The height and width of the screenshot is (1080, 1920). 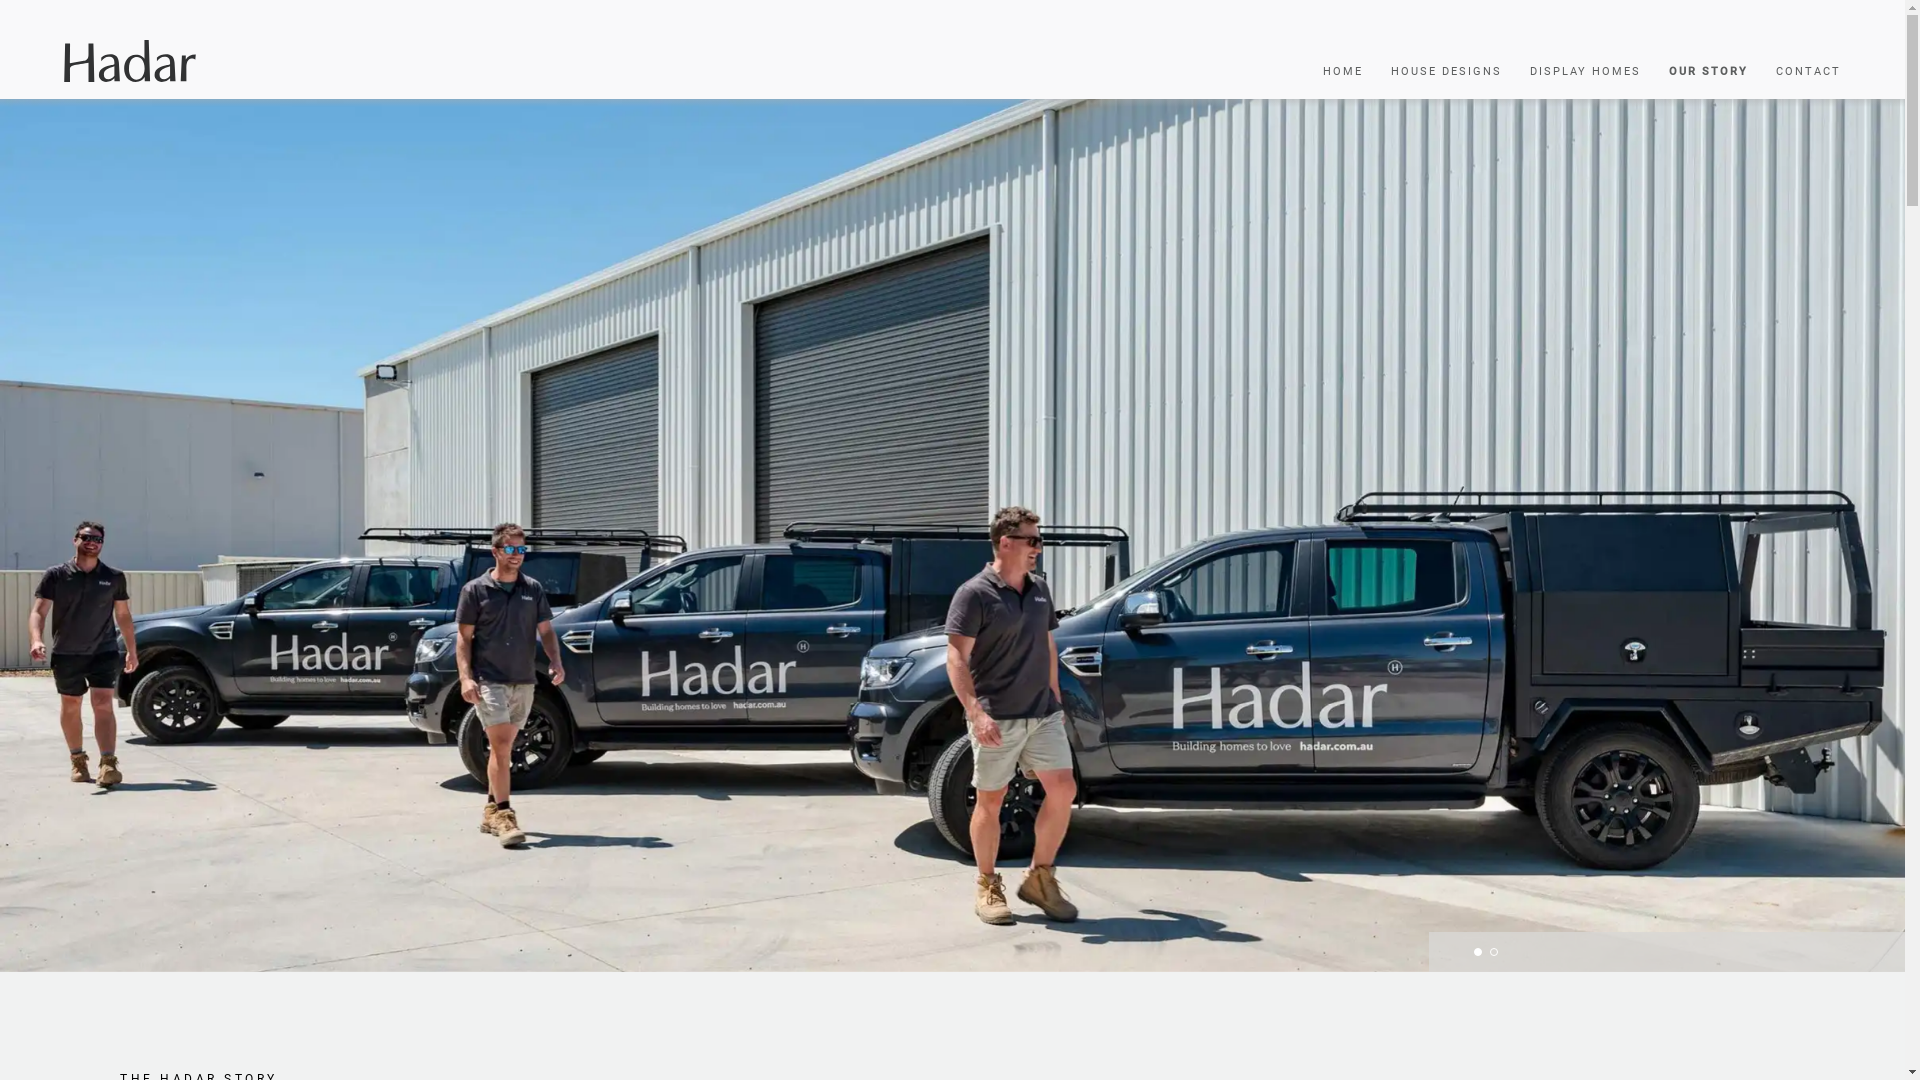 What do you see at coordinates (1478, 952) in the screenshot?
I see `1` at bounding box center [1478, 952].